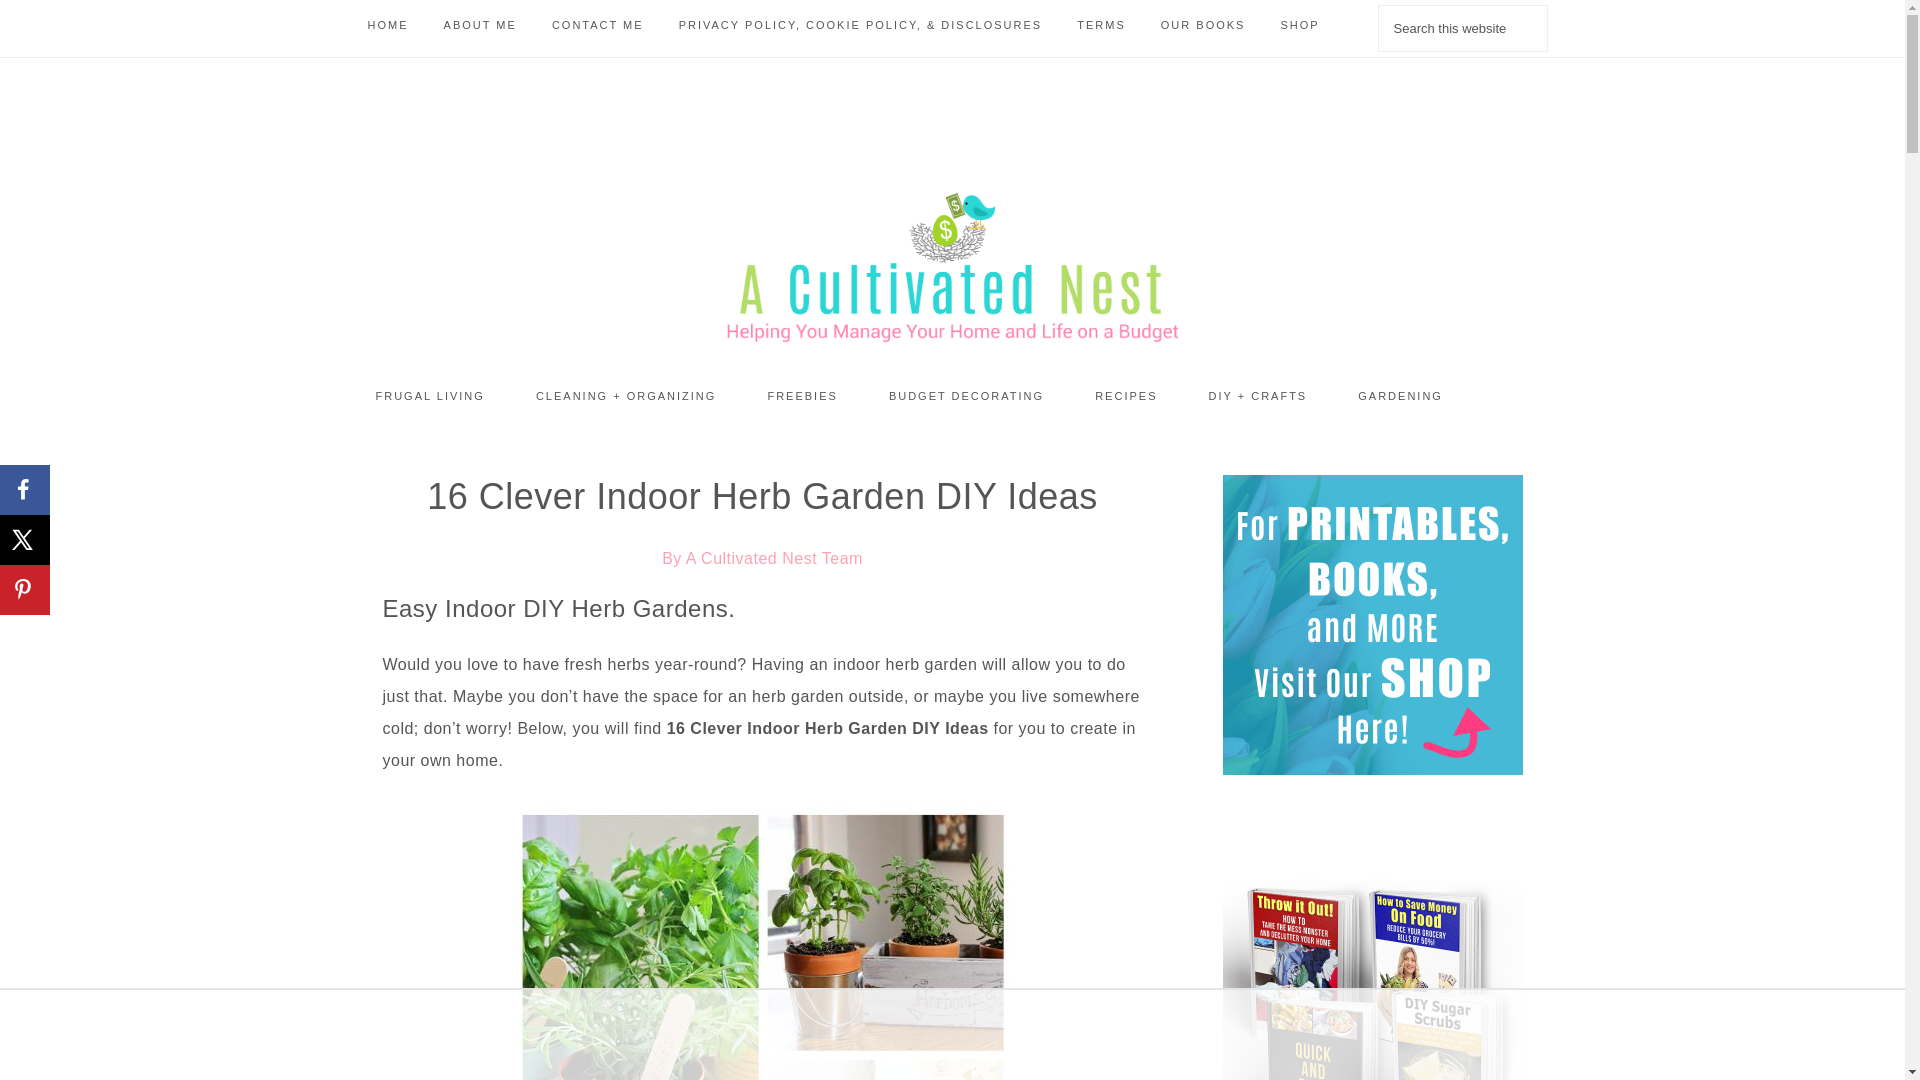 This screenshot has width=1920, height=1080. I want to click on OUR BOOKS, so click(1204, 25).